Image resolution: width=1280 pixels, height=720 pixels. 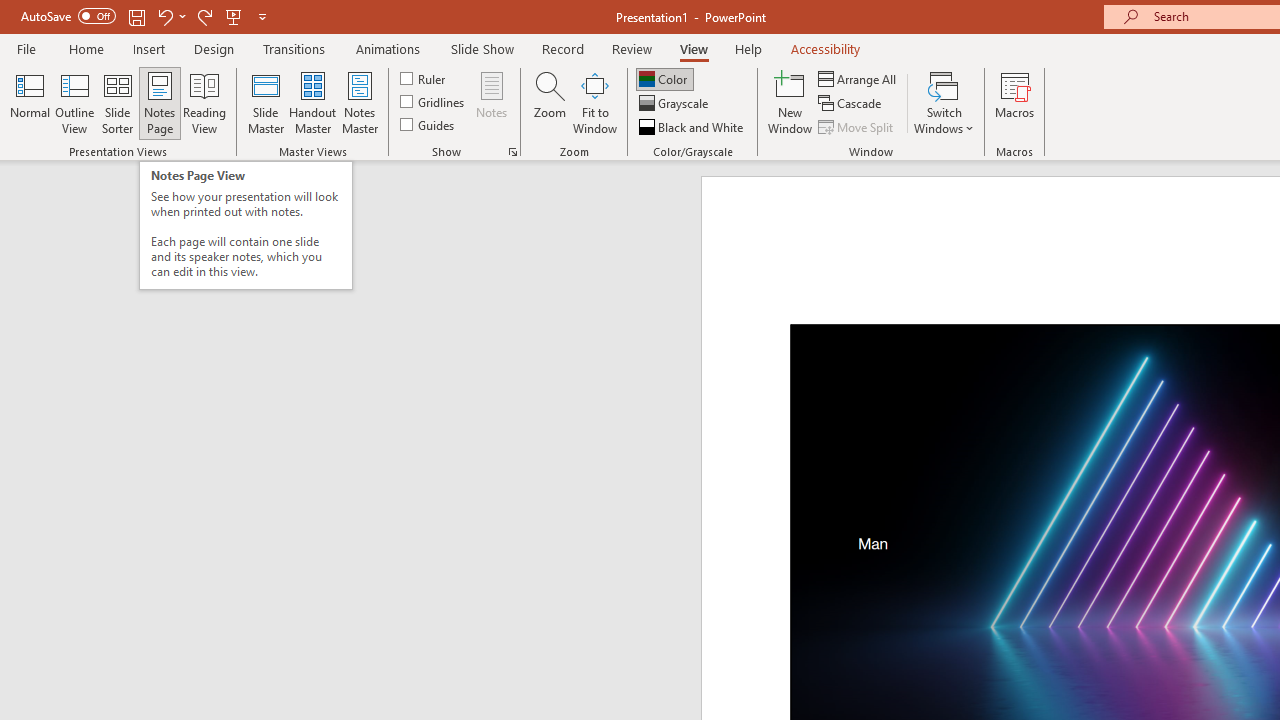 What do you see at coordinates (693, 126) in the screenshot?
I see `Black and White` at bounding box center [693, 126].